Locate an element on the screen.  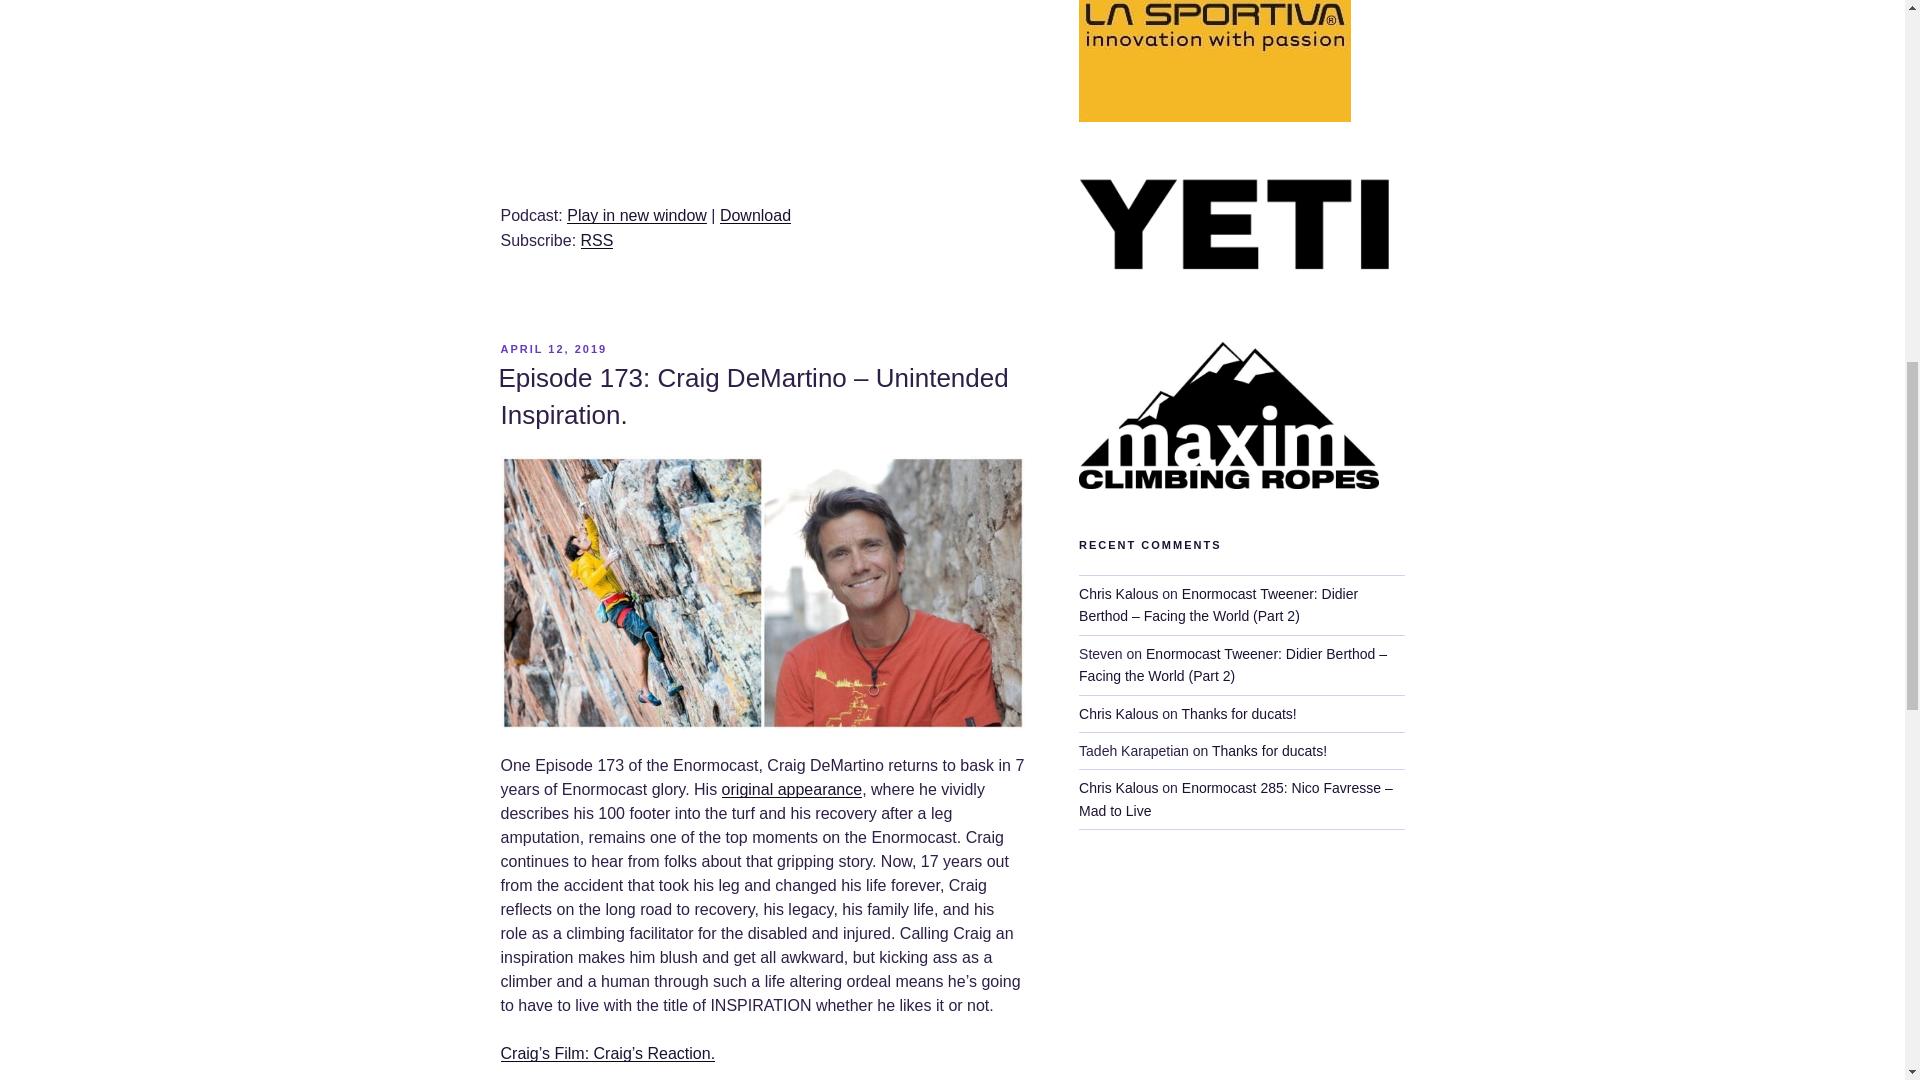
APRIL 12, 2019 is located at coordinates (552, 349).